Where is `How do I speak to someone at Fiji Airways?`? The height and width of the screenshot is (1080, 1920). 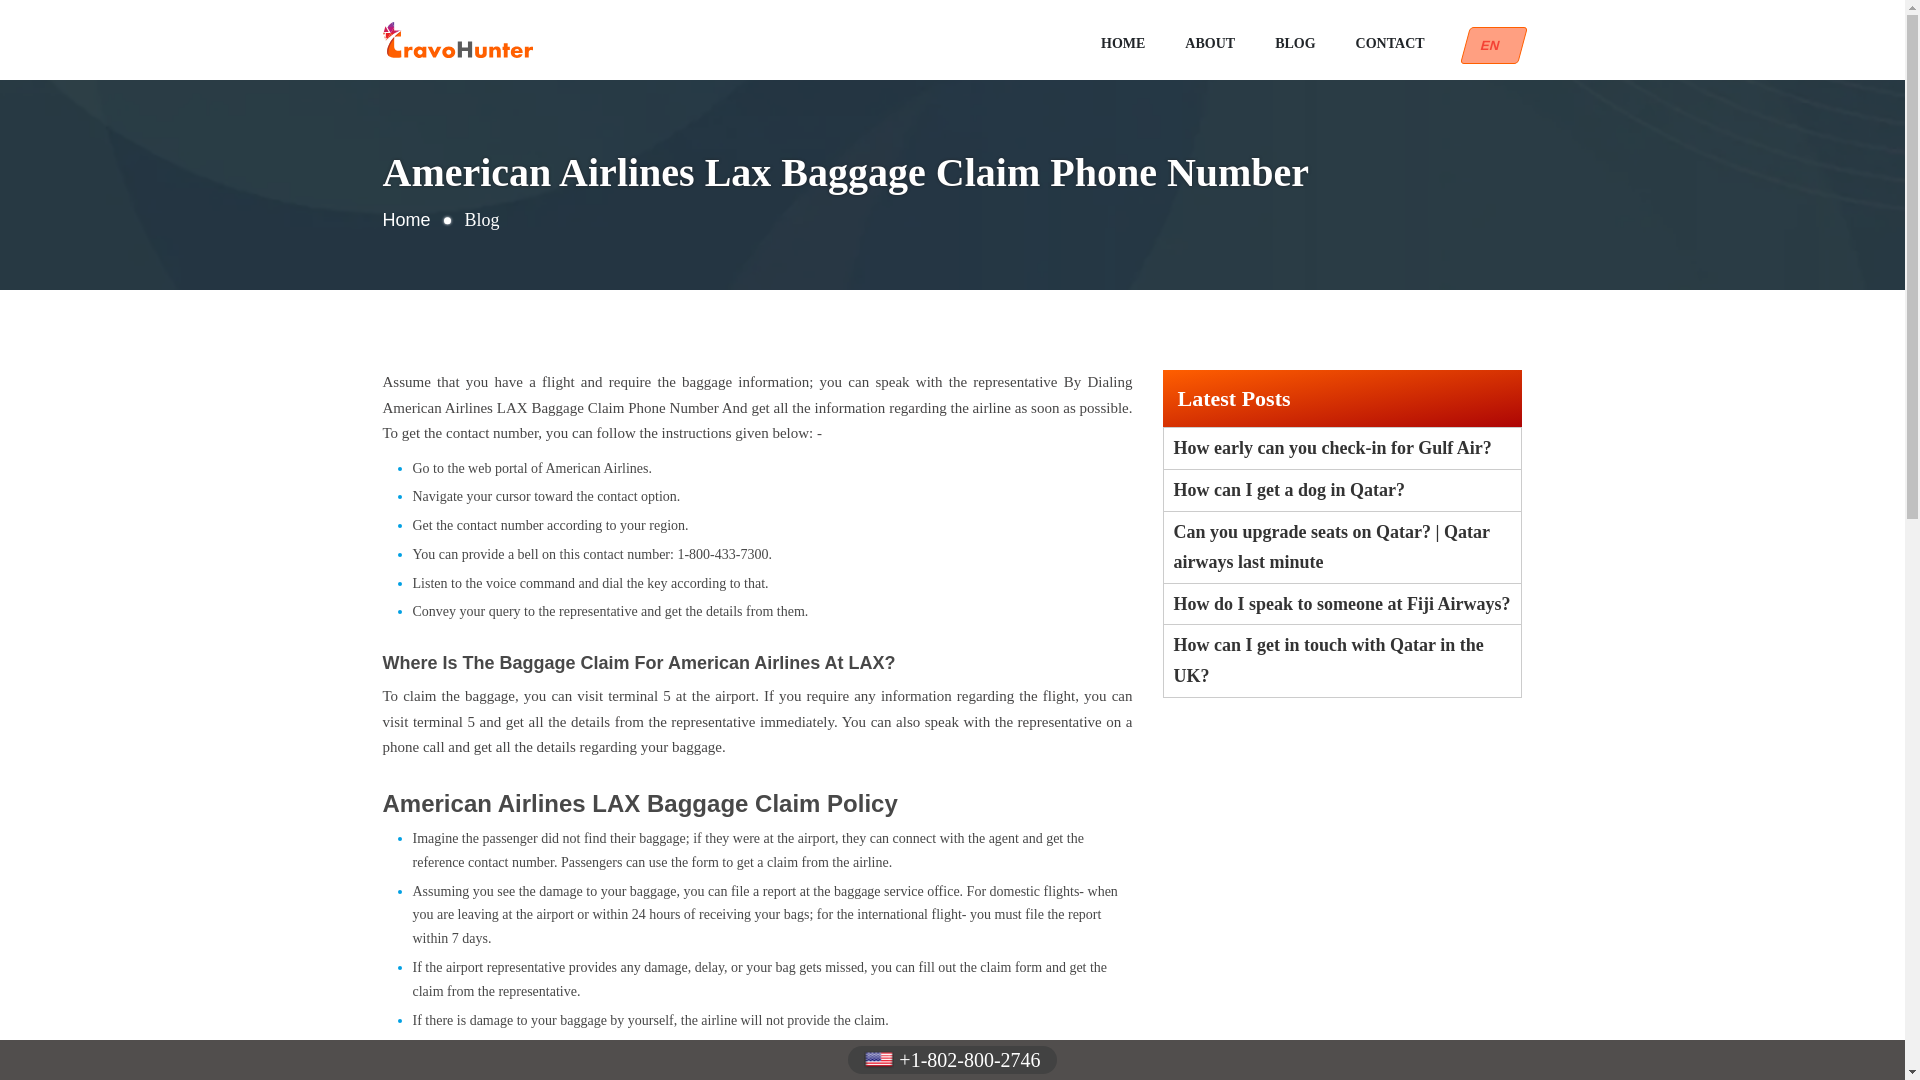
How do I speak to someone at Fiji Airways? is located at coordinates (1342, 604).